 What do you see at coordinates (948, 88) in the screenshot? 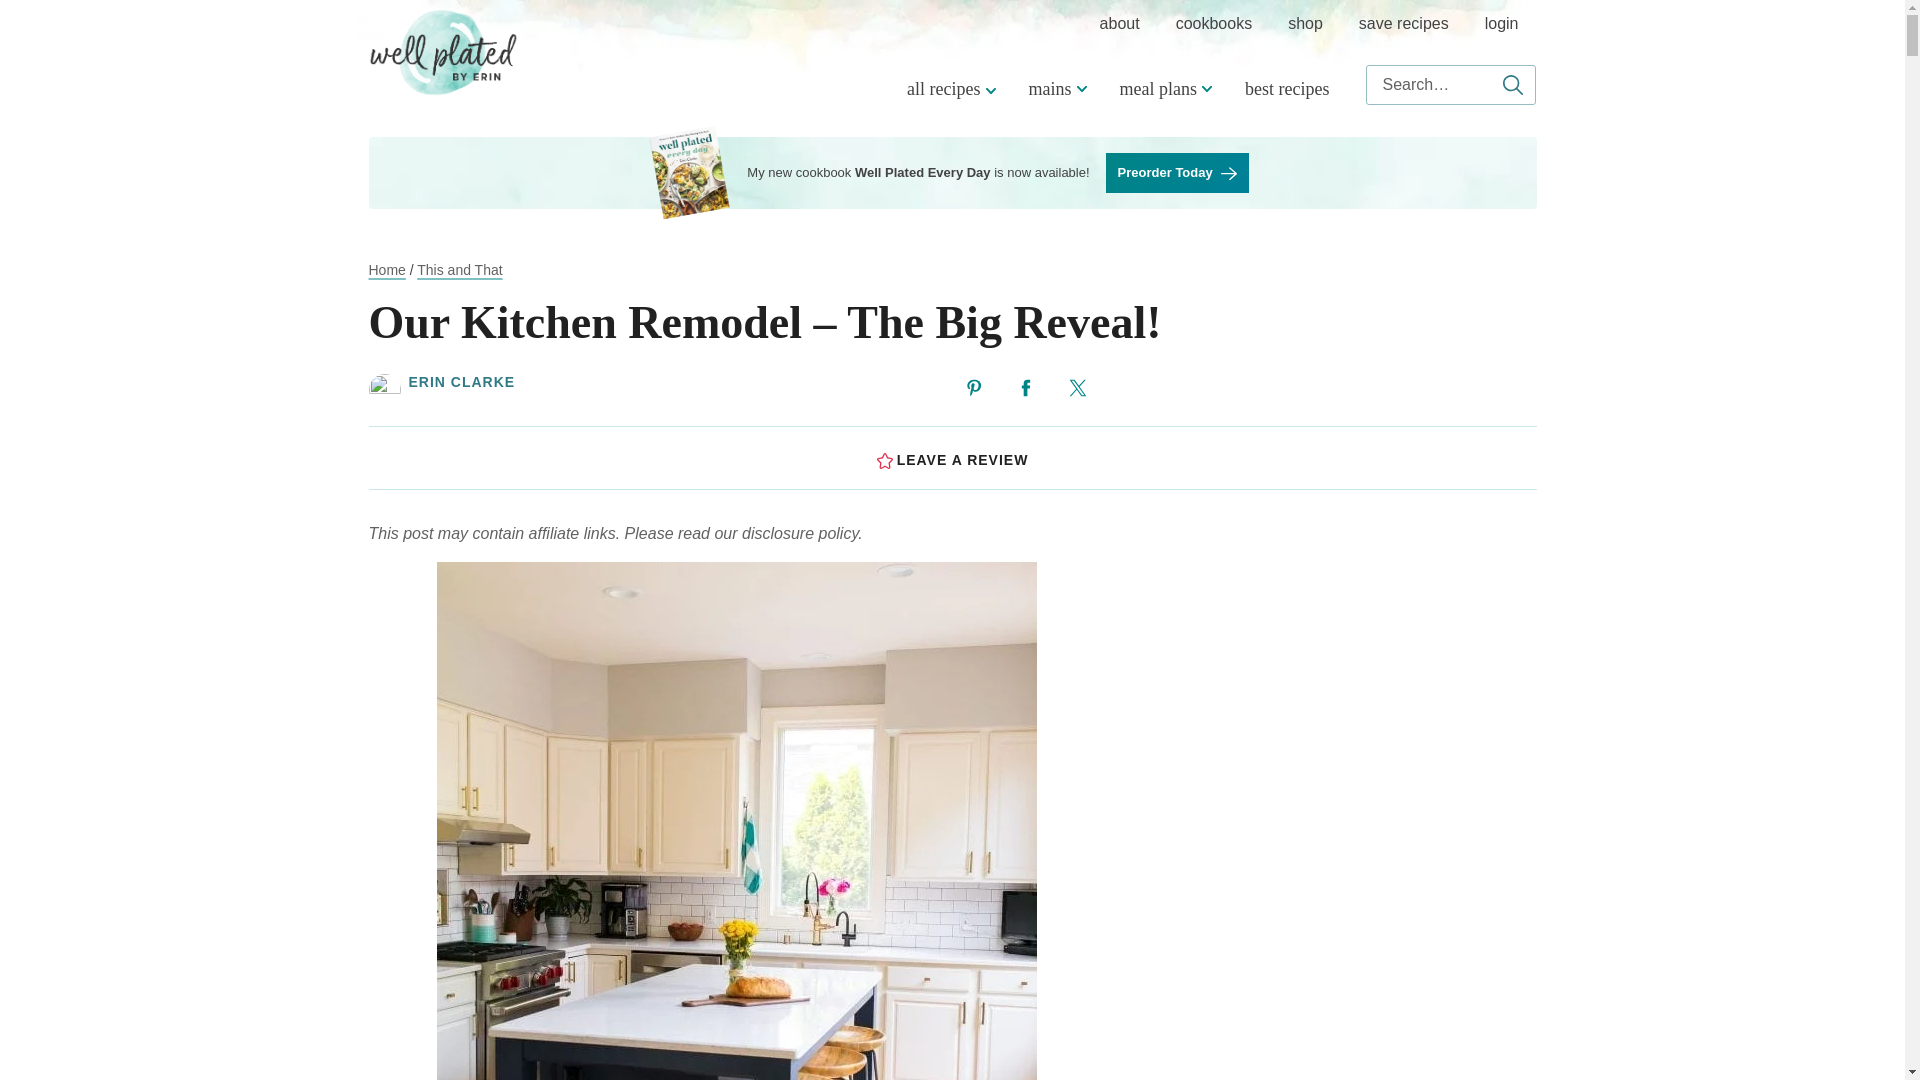
I see `all recipes` at bounding box center [948, 88].